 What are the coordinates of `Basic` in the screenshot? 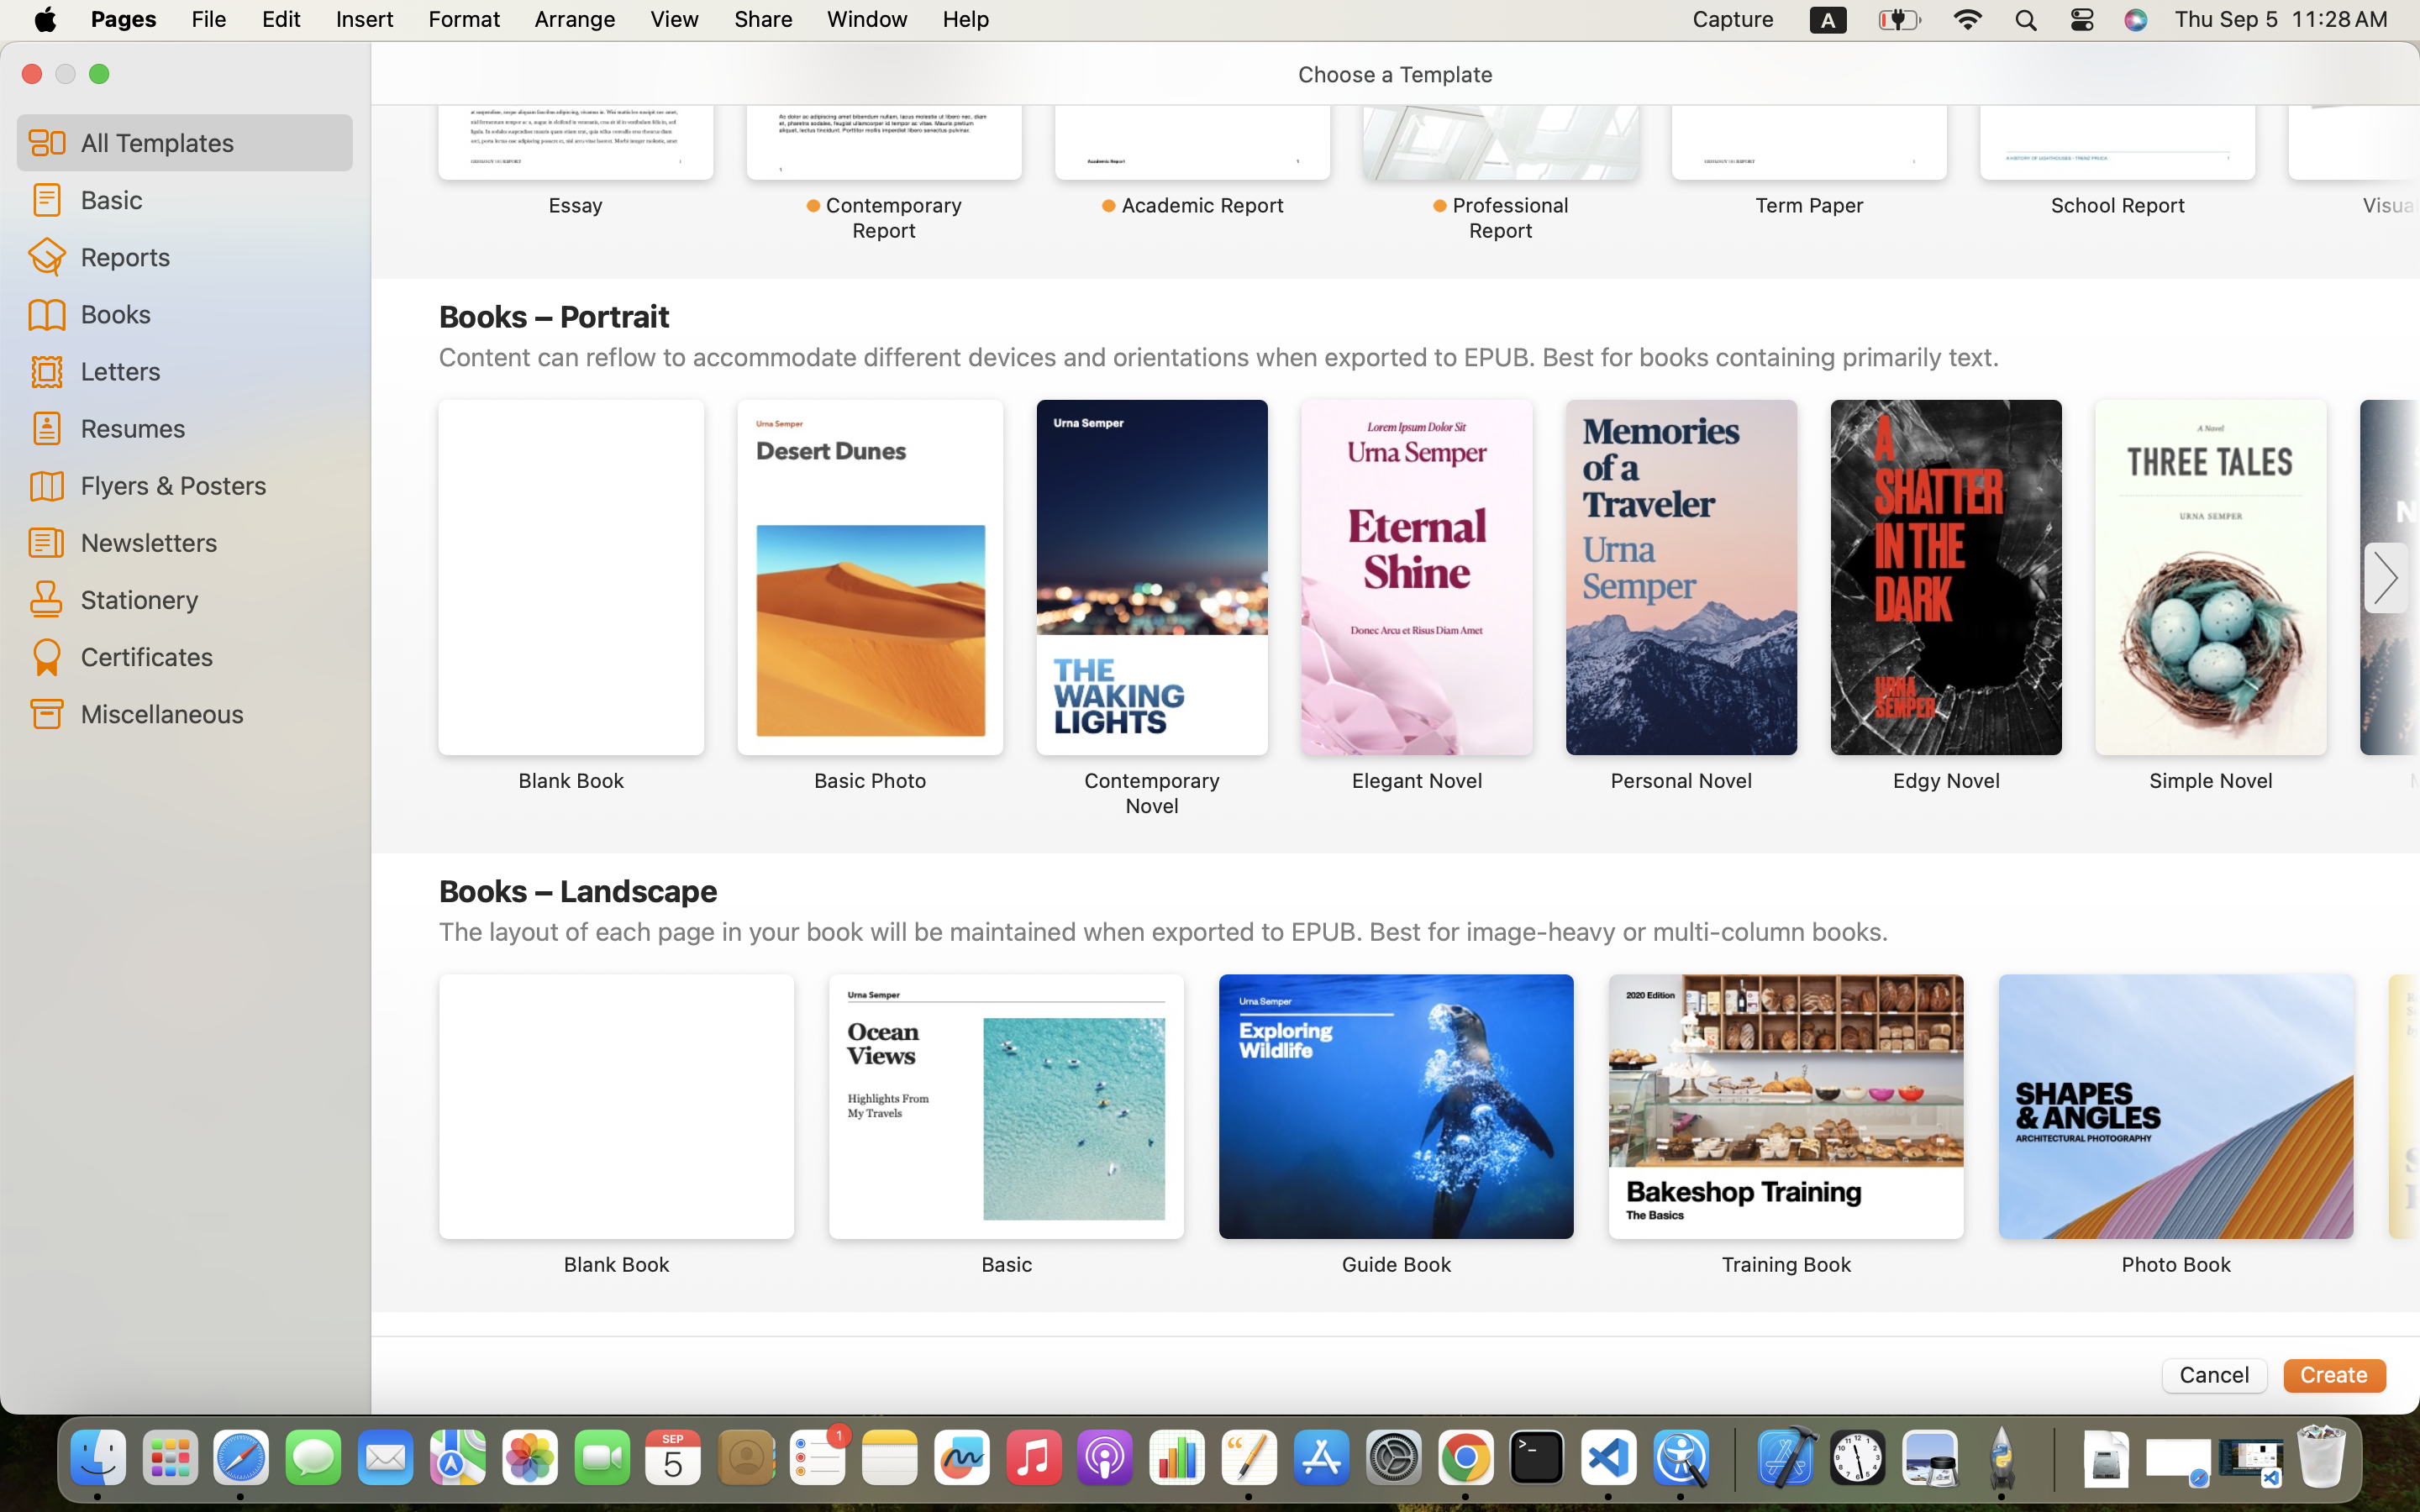 It's located at (210, 199).